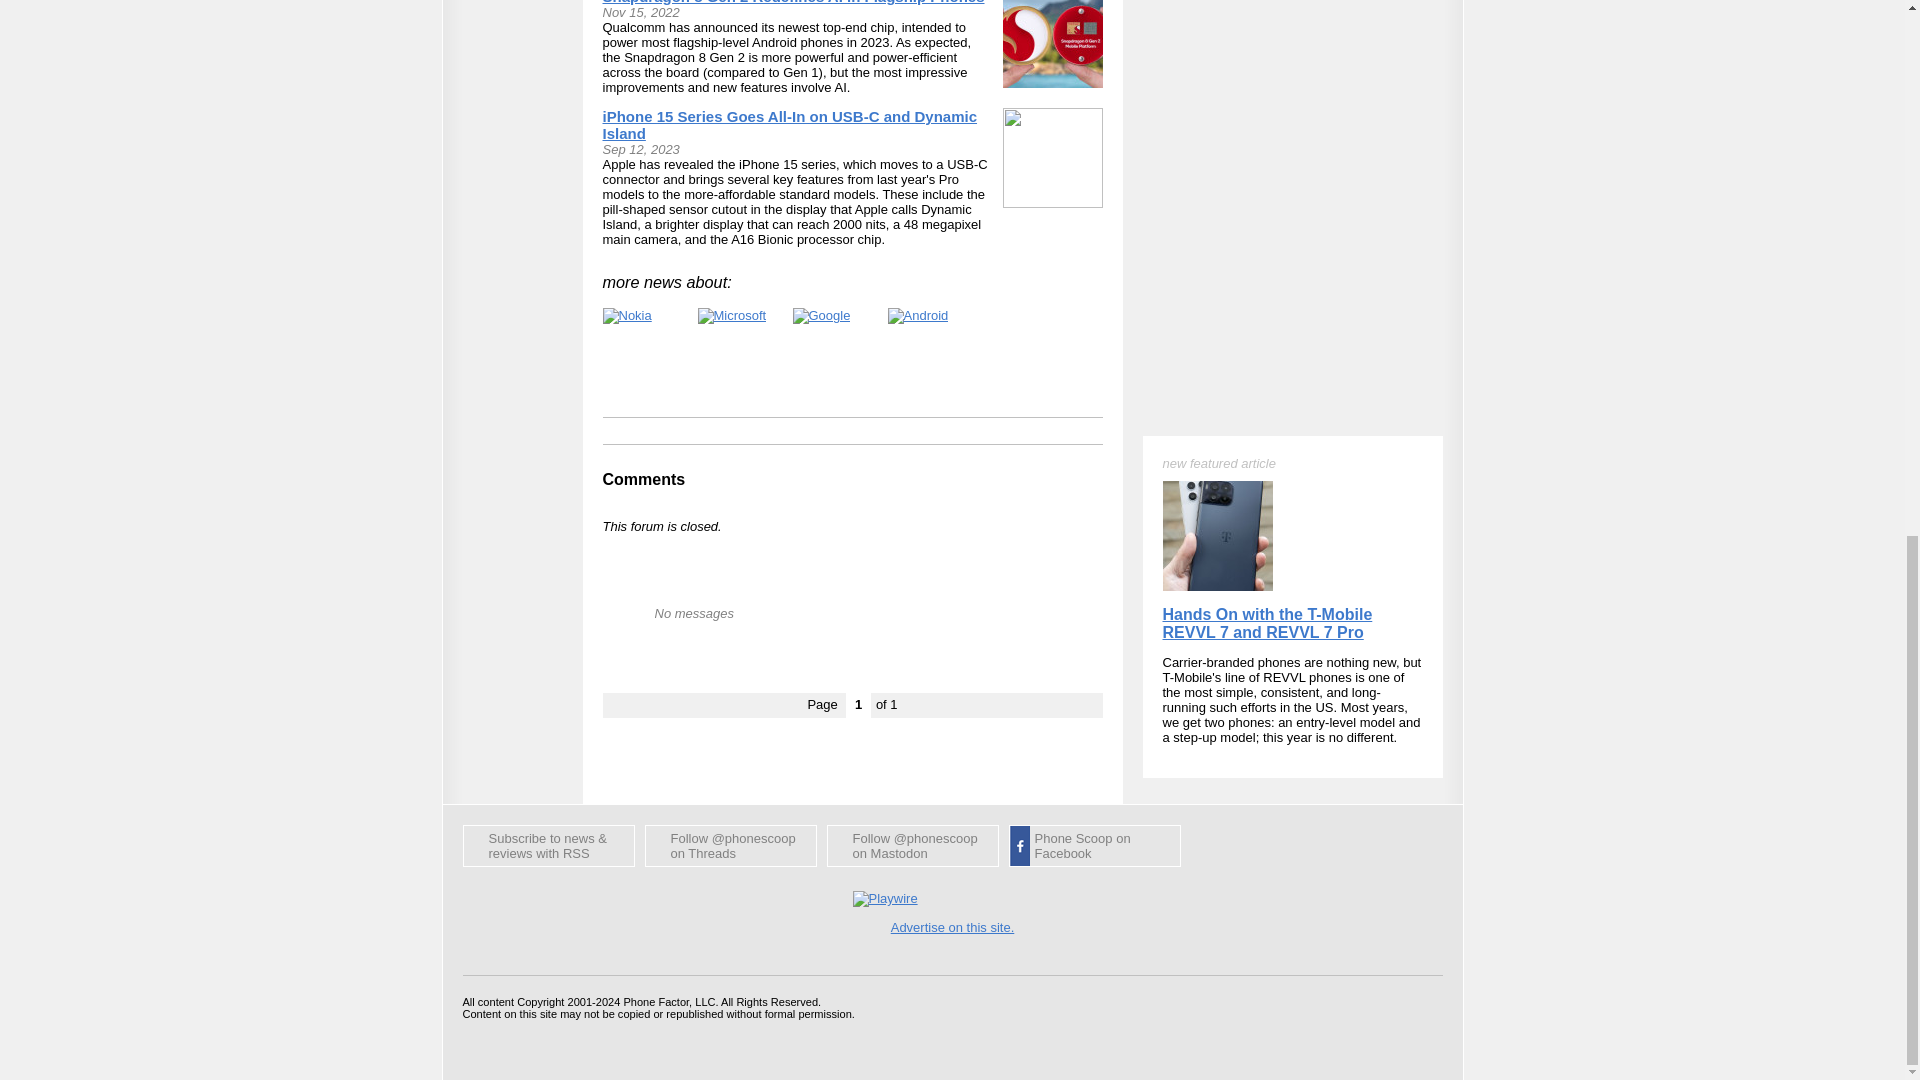  I want to click on Android, so click(918, 316).